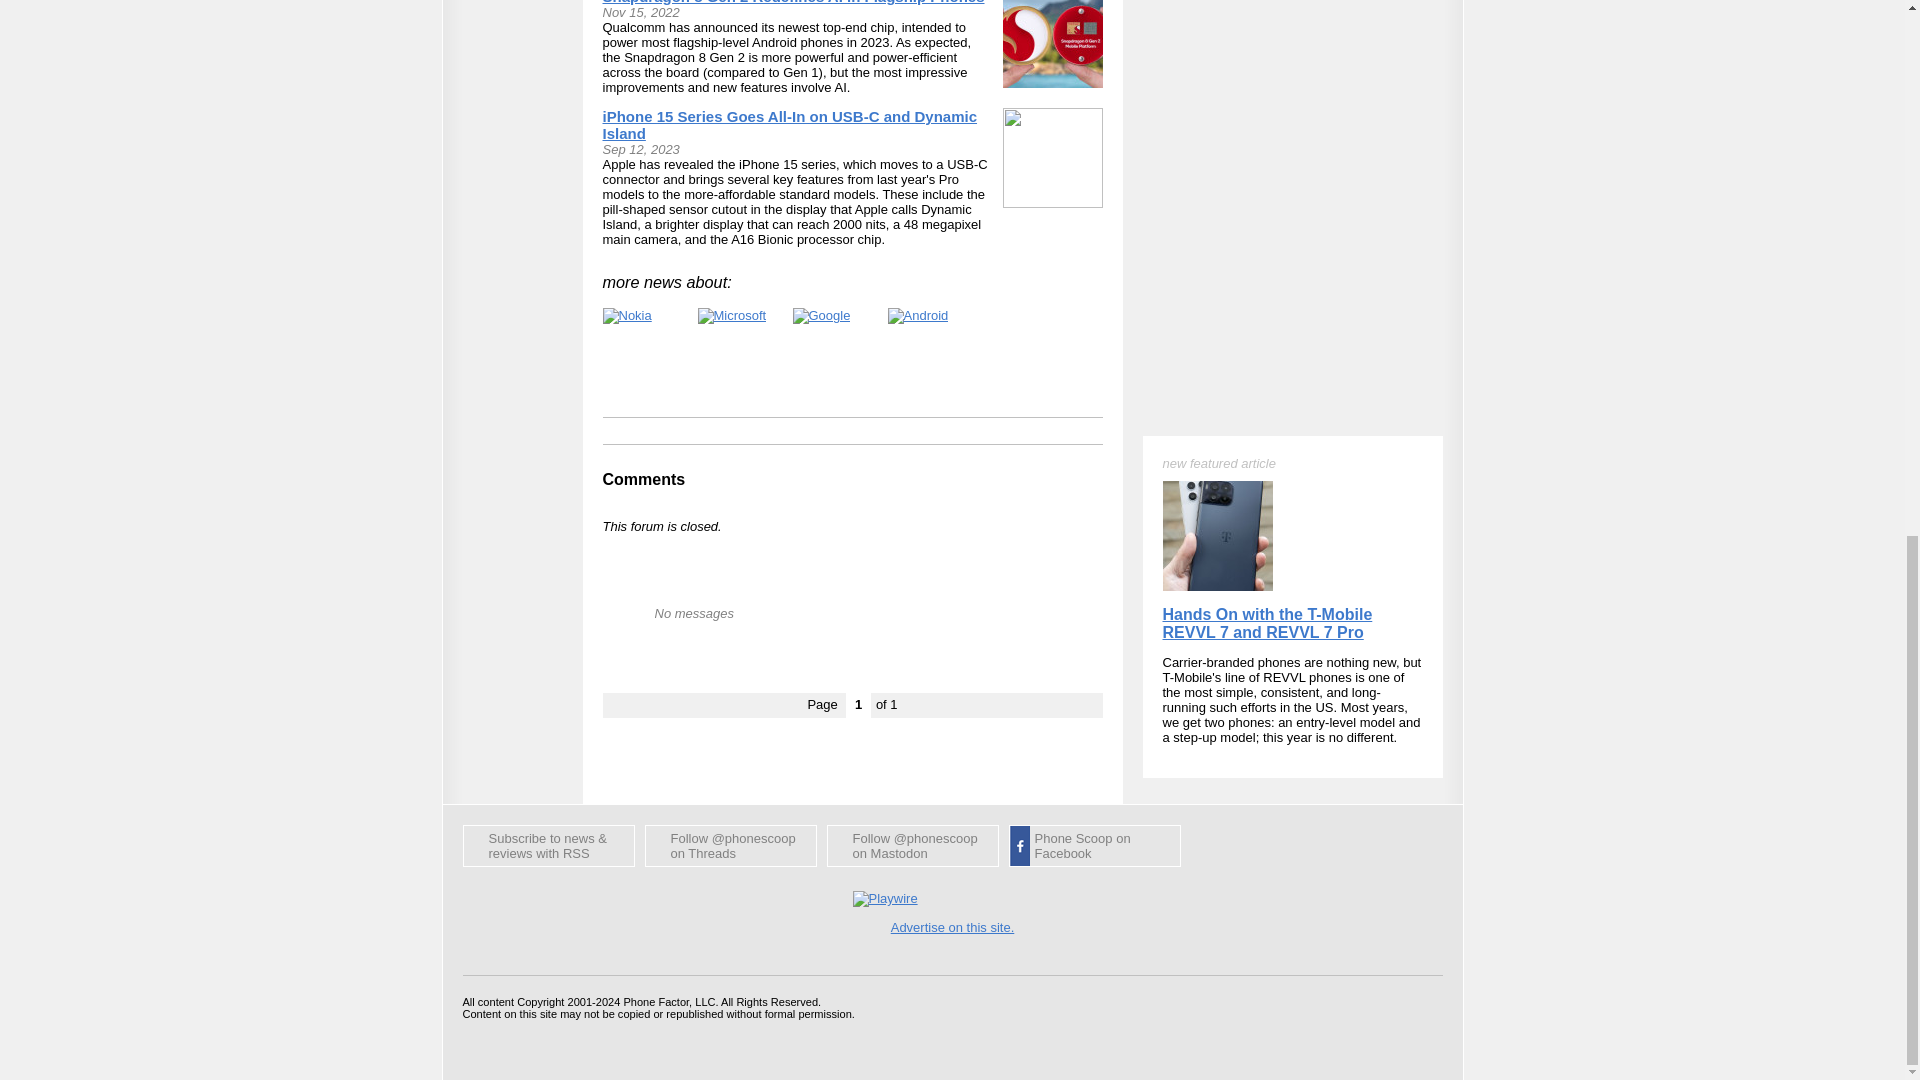  I want to click on Android, so click(918, 316).